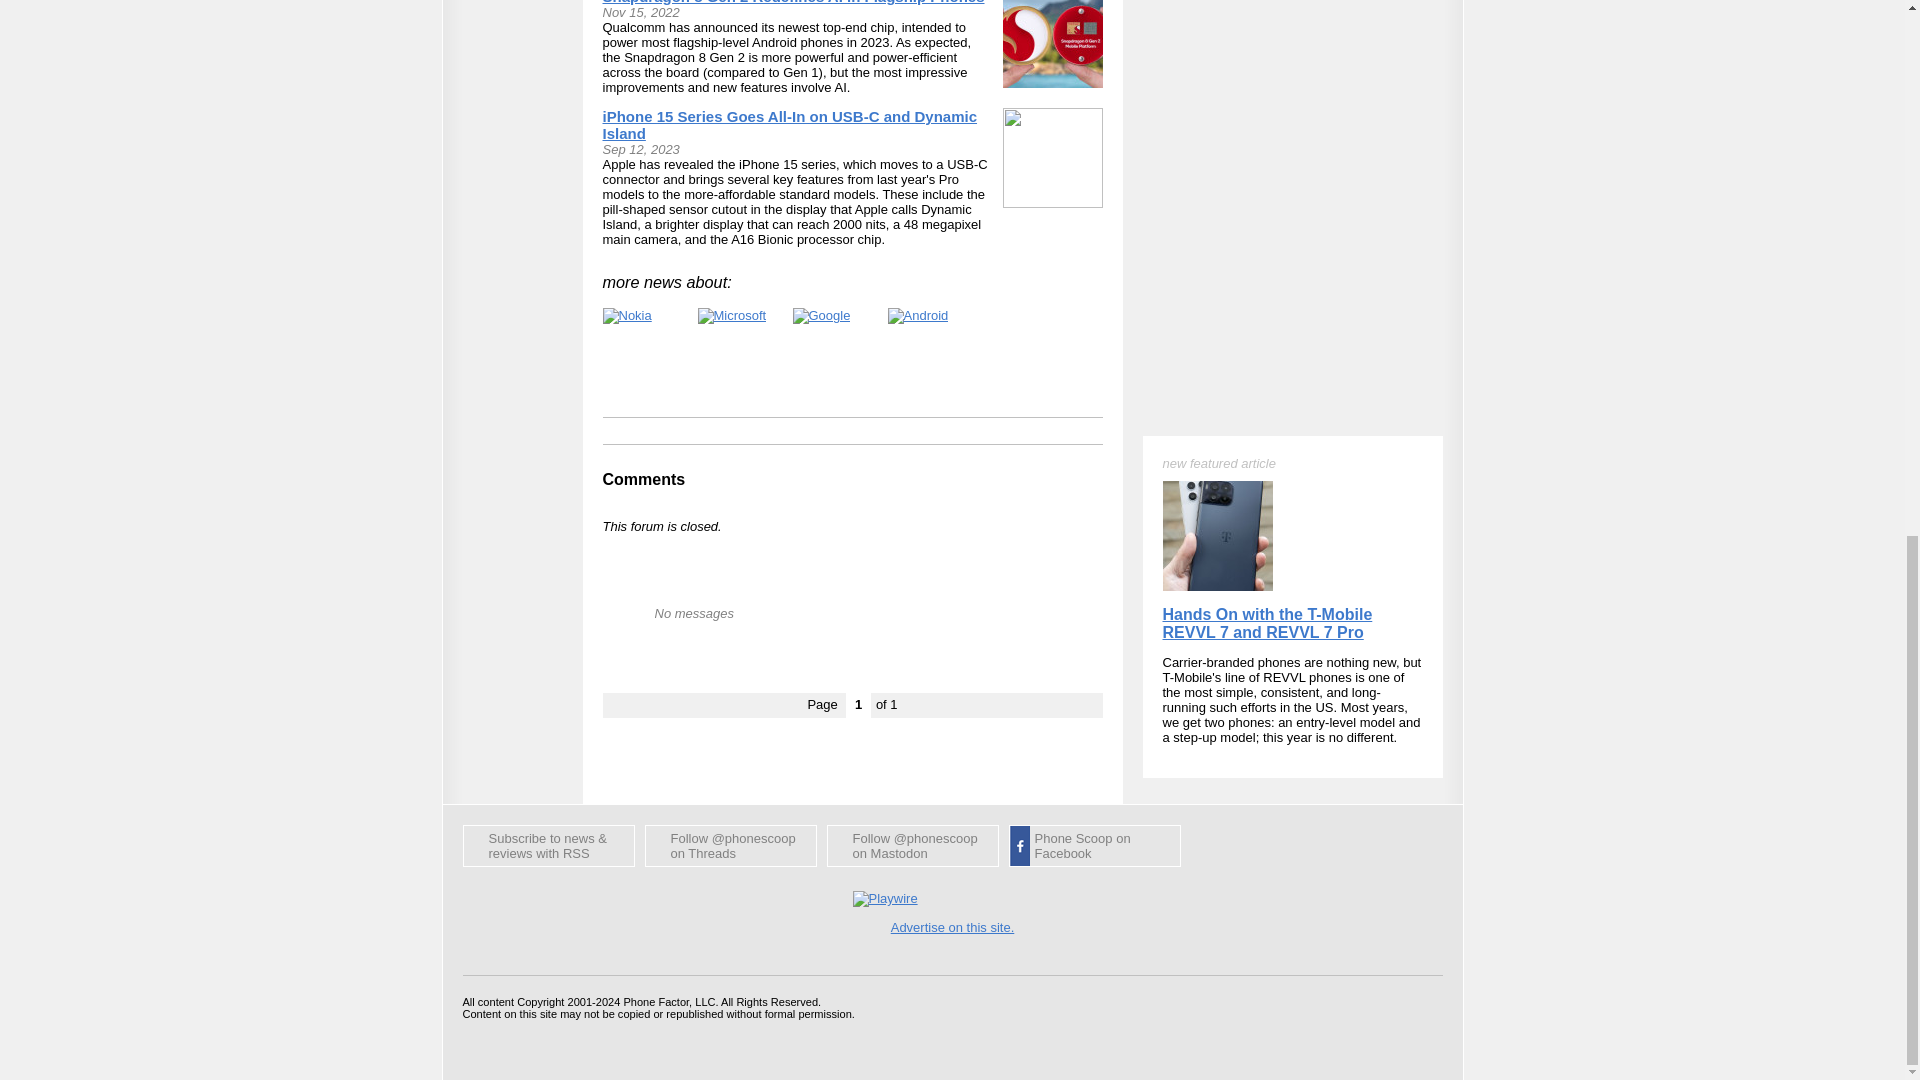  I want to click on Android, so click(918, 316).